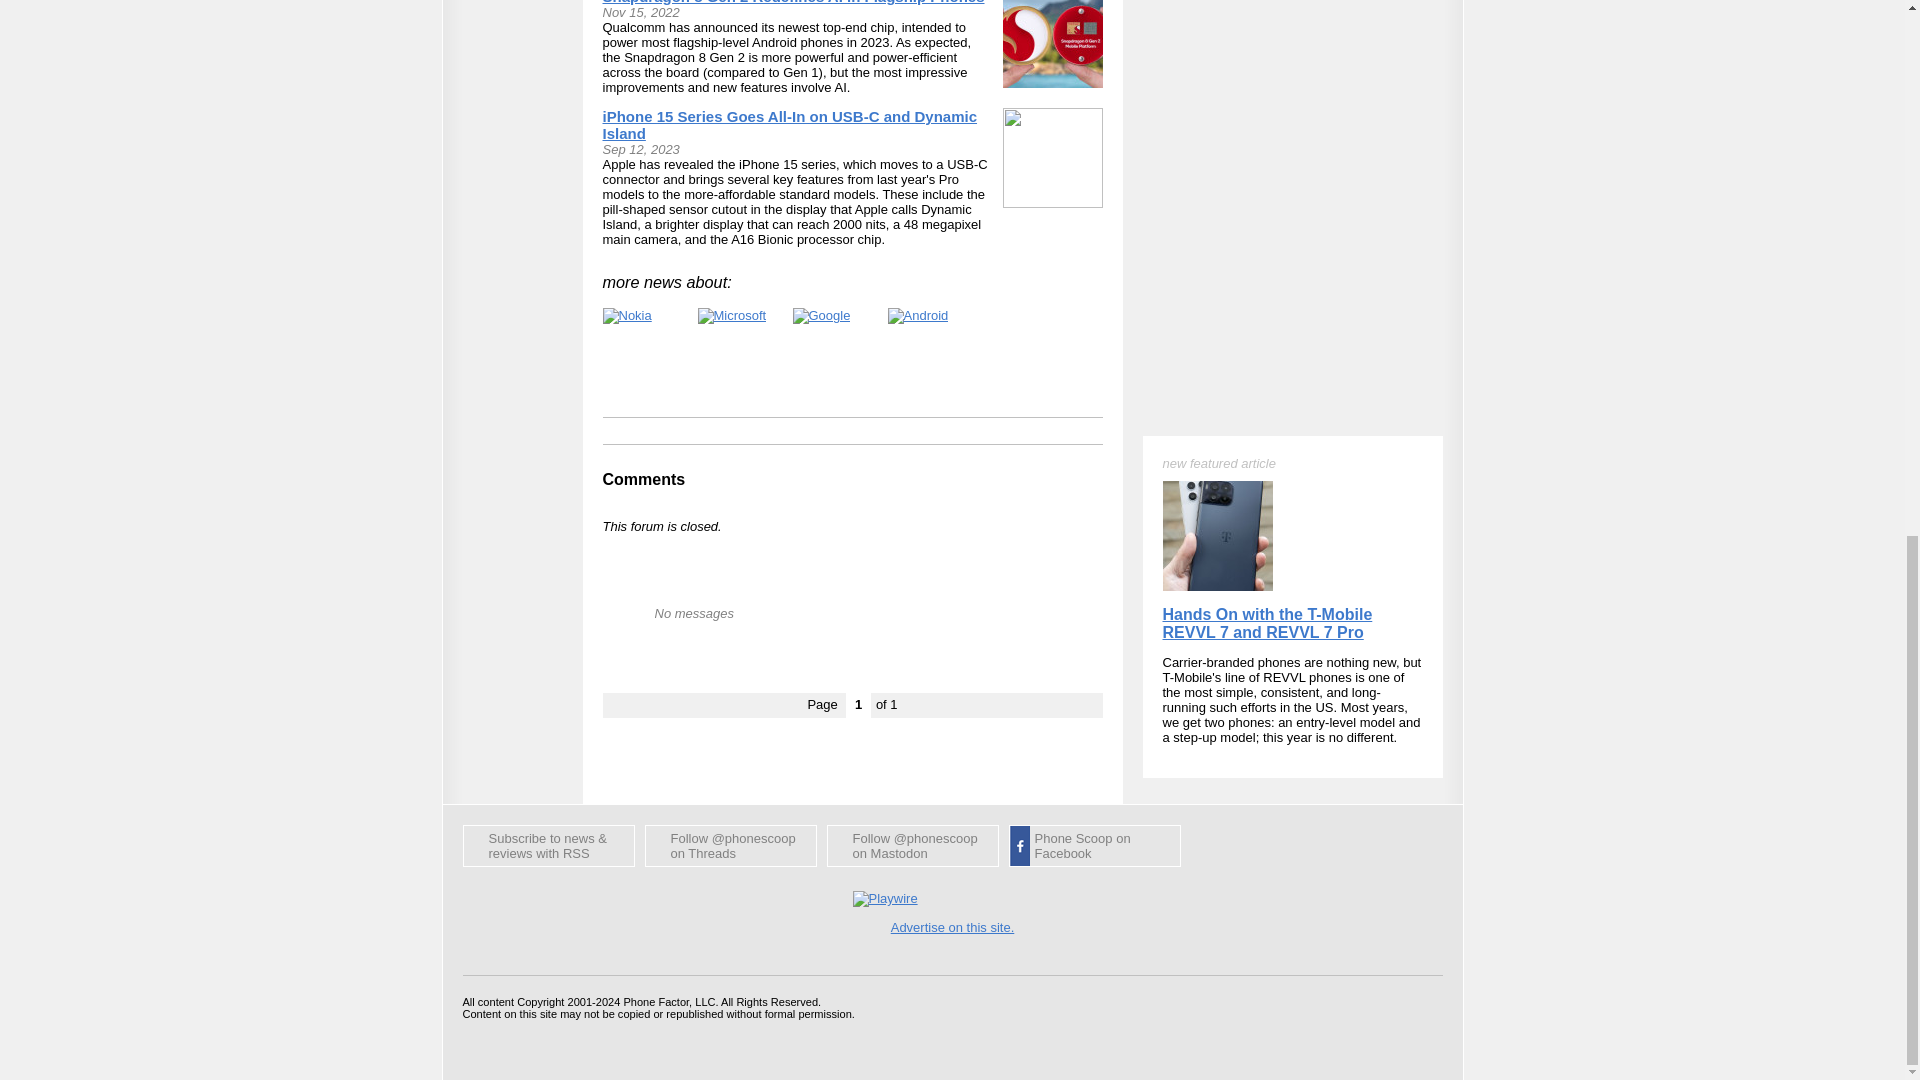  I want to click on Android, so click(918, 316).